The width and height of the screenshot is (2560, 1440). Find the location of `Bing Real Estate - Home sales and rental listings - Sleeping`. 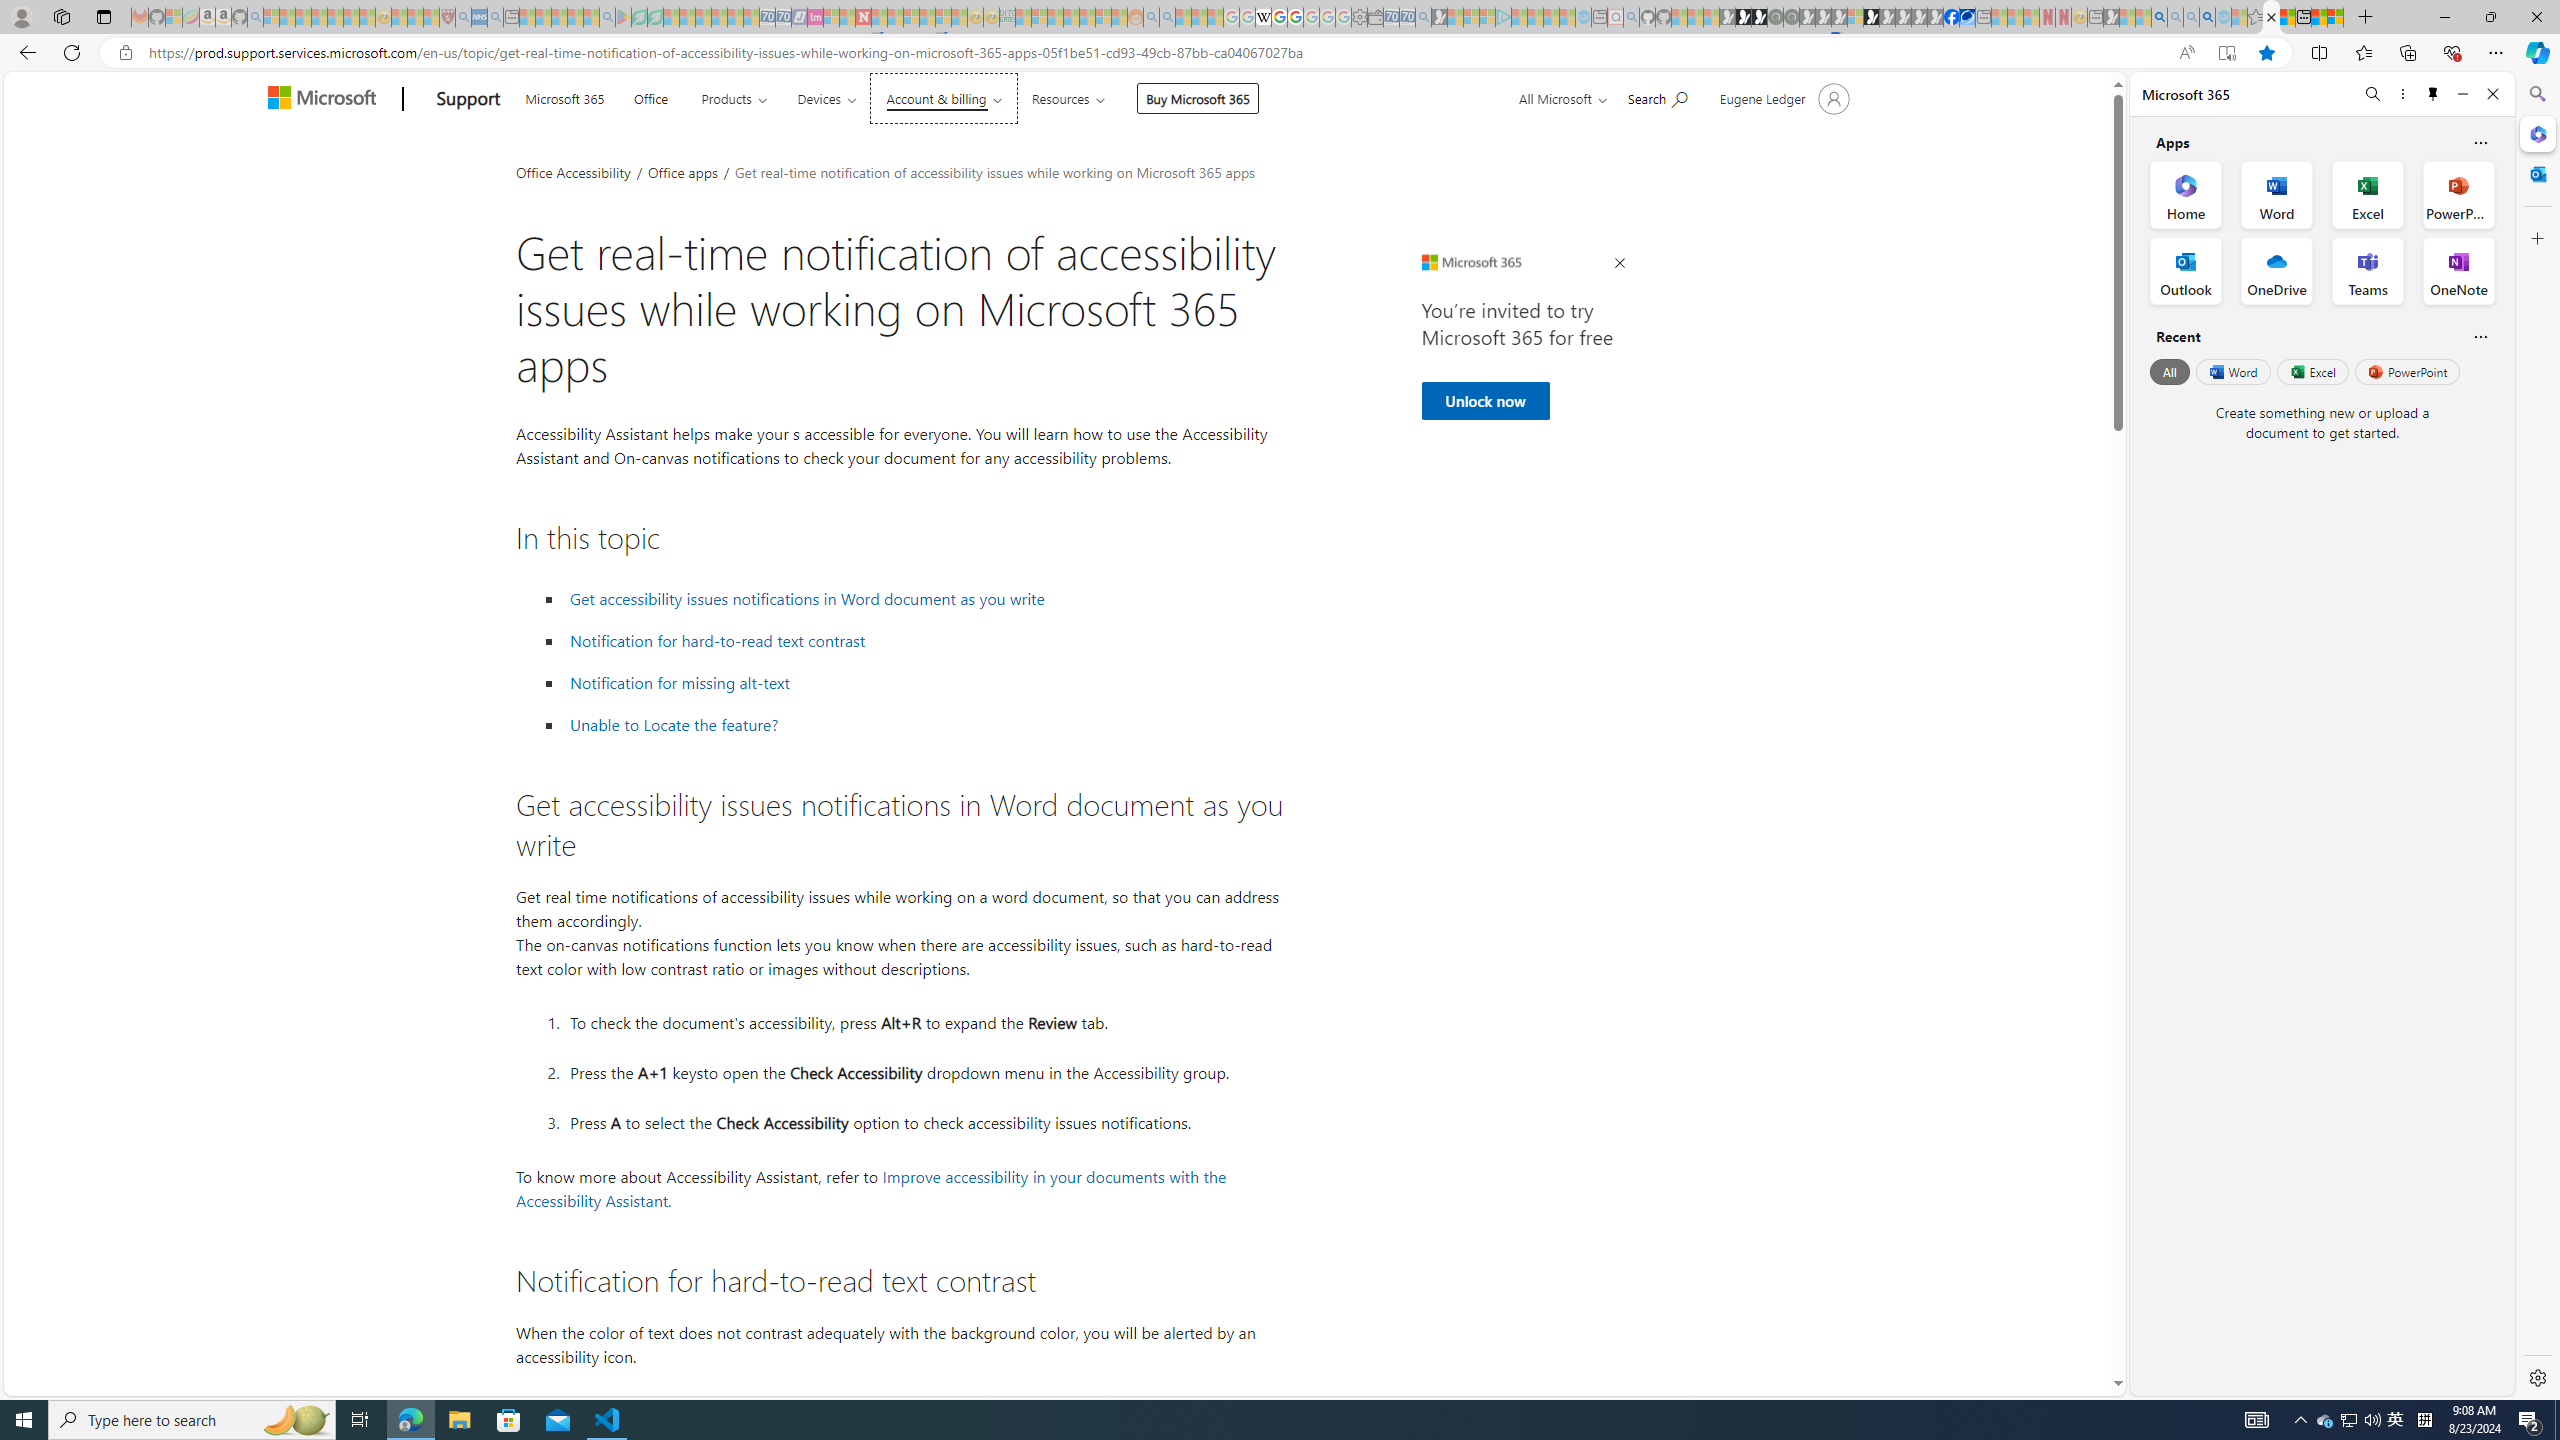

Bing Real Estate - Home sales and rental listings - Sleeping is located at coordinates (1423, 17).